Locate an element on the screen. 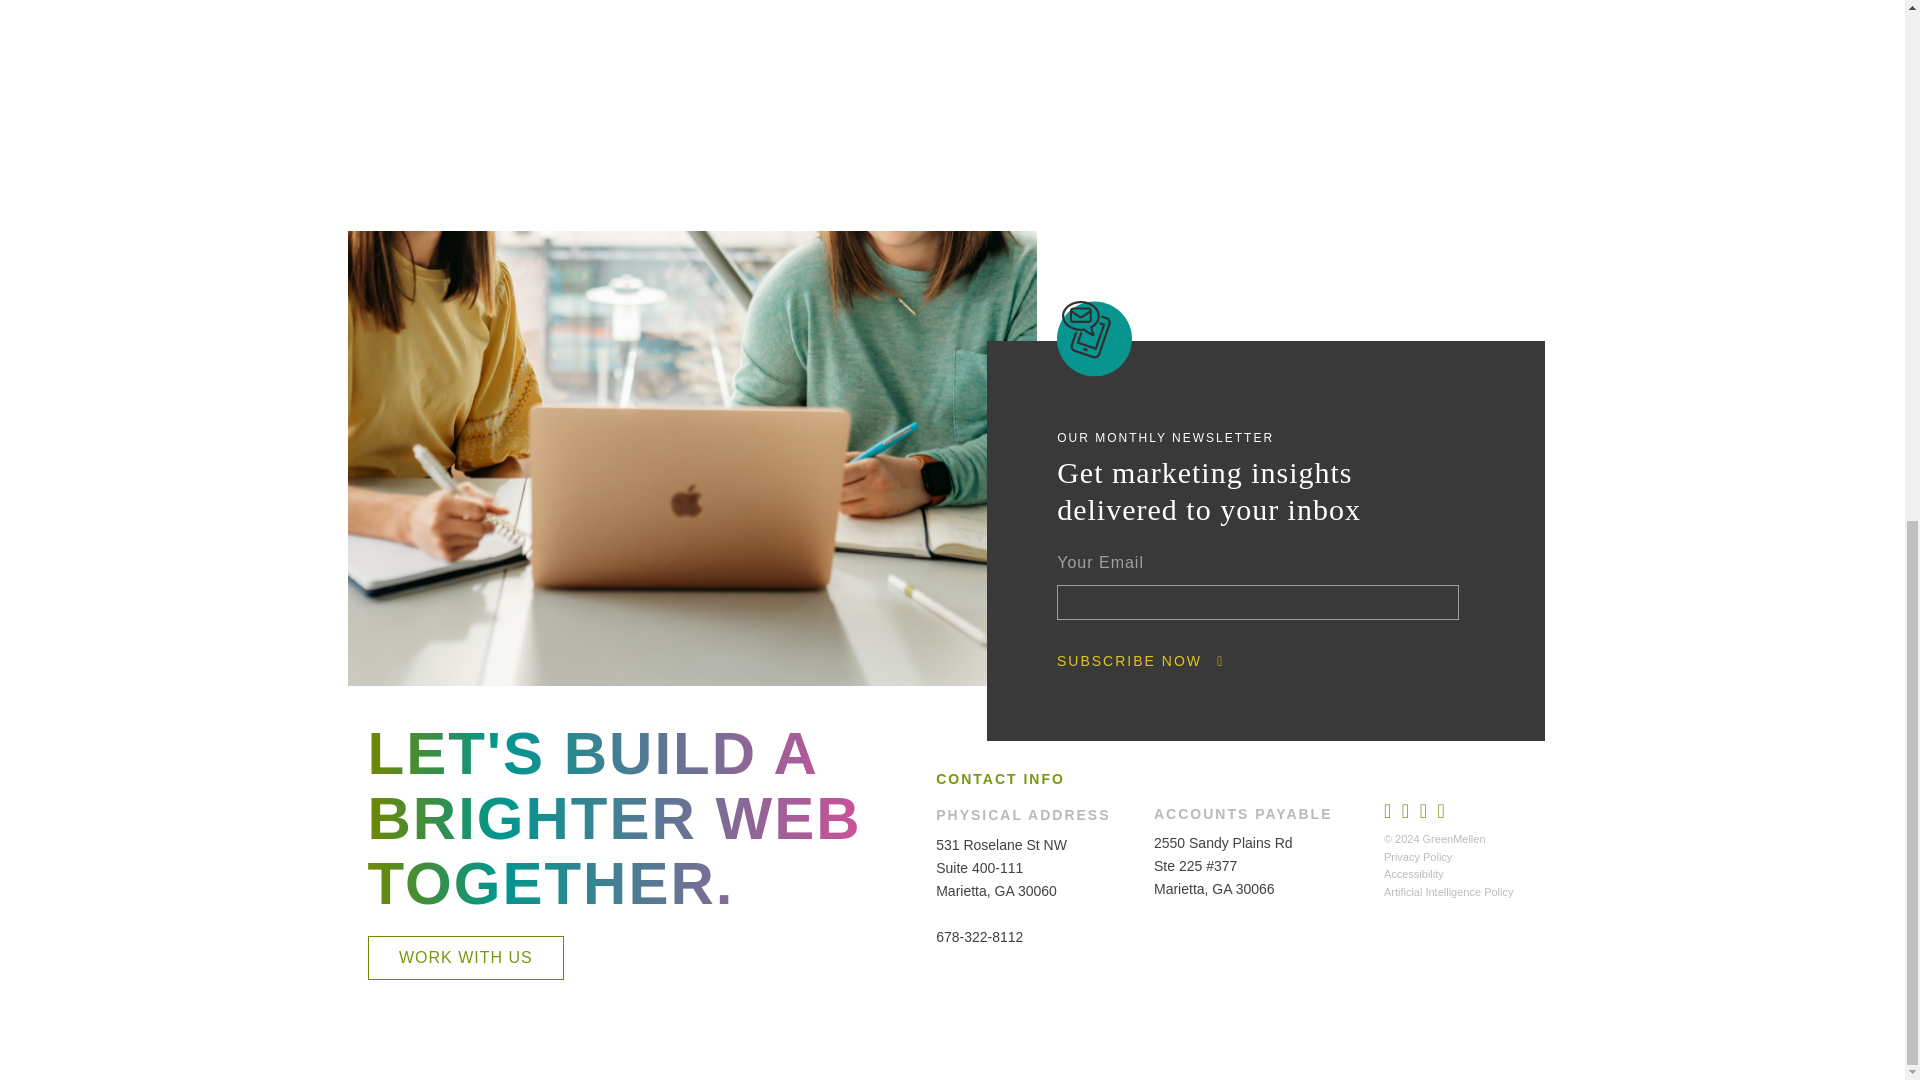  678-322-8112 is located at coordinates (980, 936).